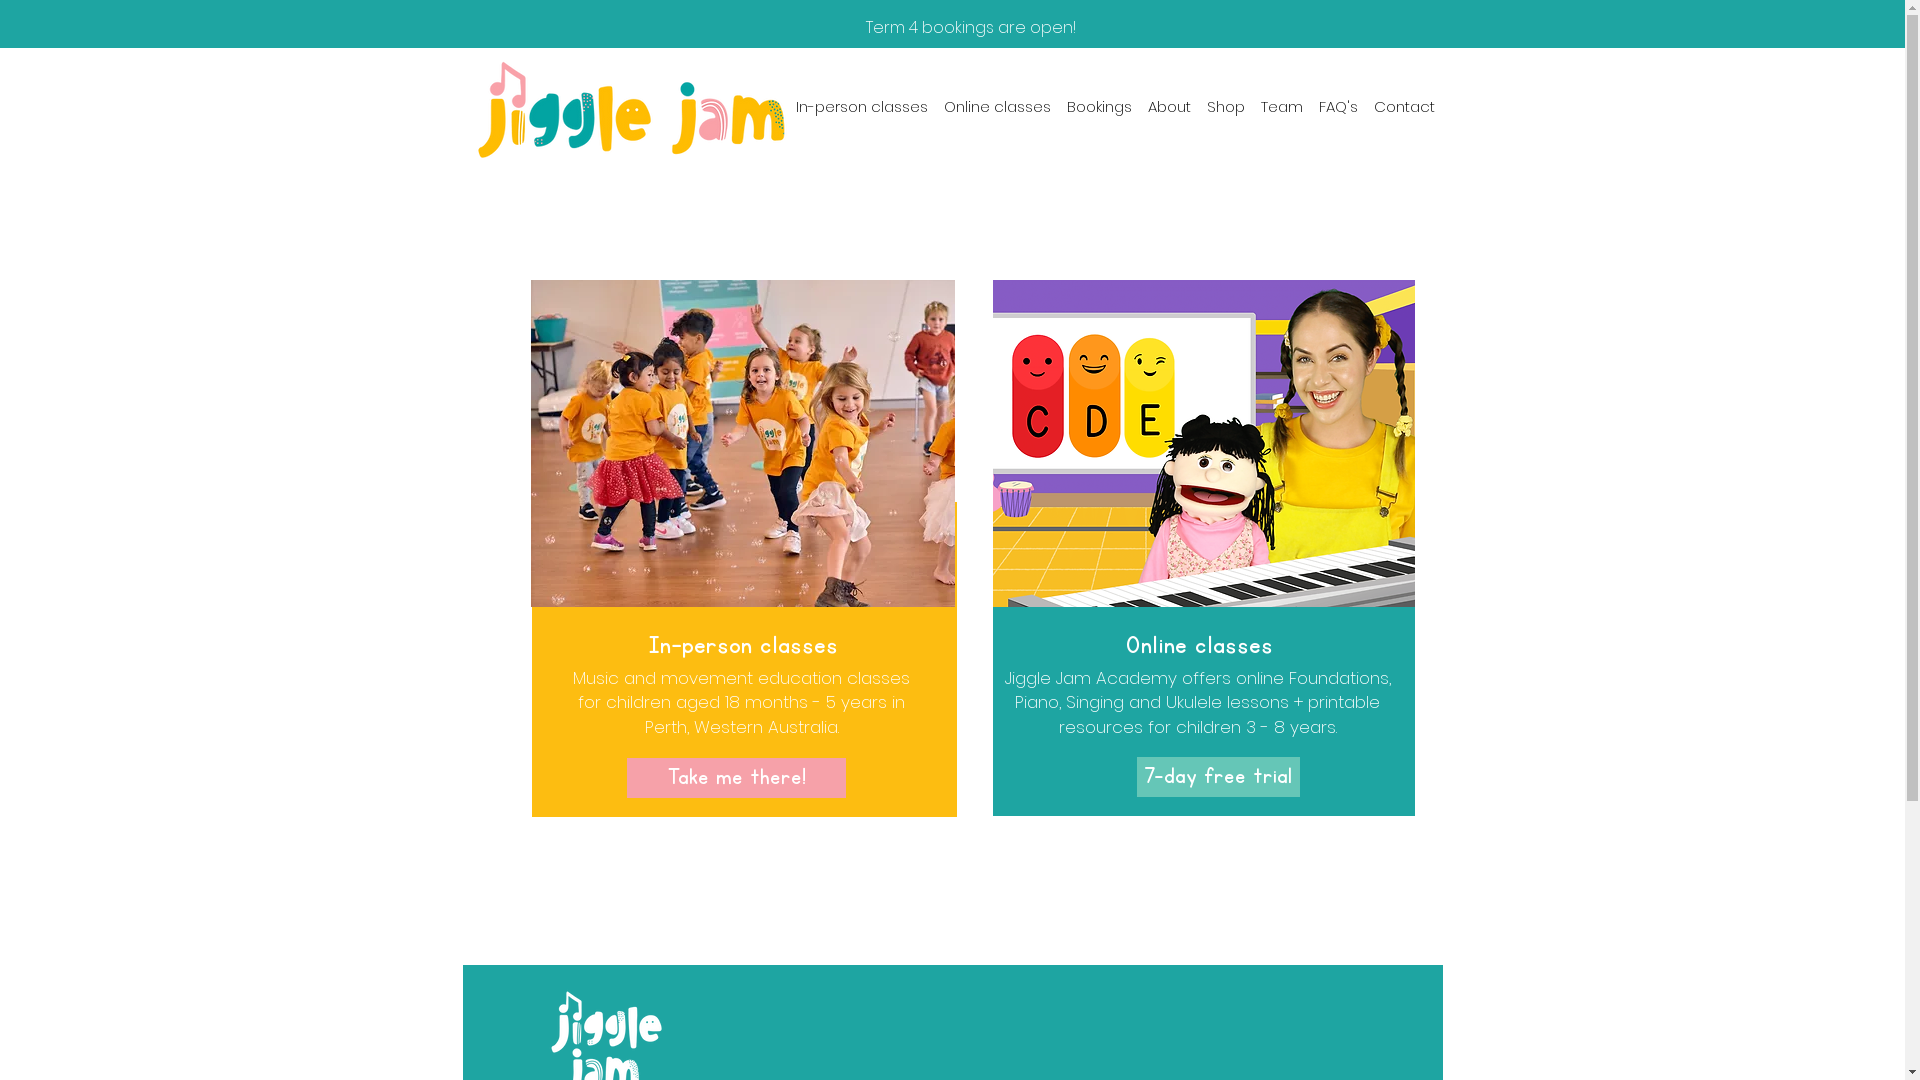 Image resolution: width=1920 pixels, height=1080 pixels. Describe the element at coordinates (1281, 106) in the screenshot. I see `Team` at that location.